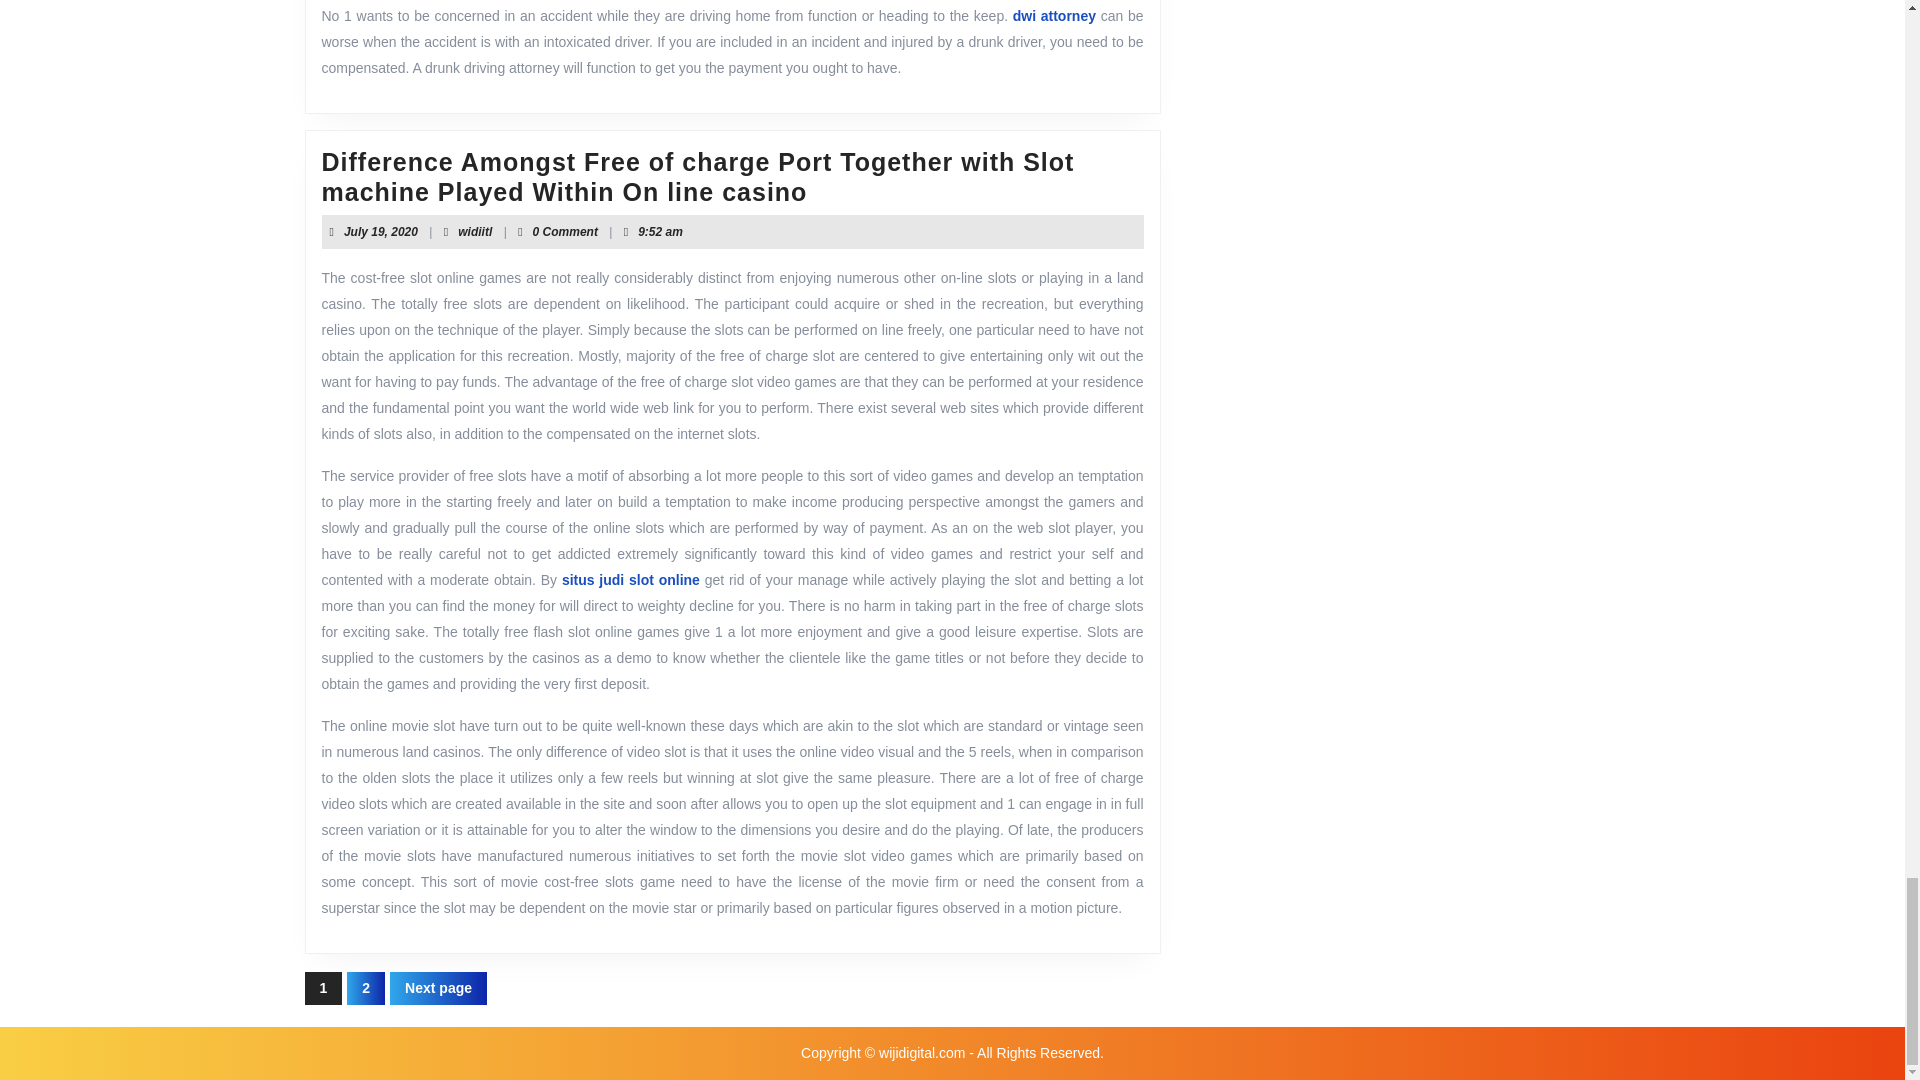 This screenshot has width=1920, height=1080. Describe the element at coordinates (474, 231) in the screenshot. I see `Next page` at that location.